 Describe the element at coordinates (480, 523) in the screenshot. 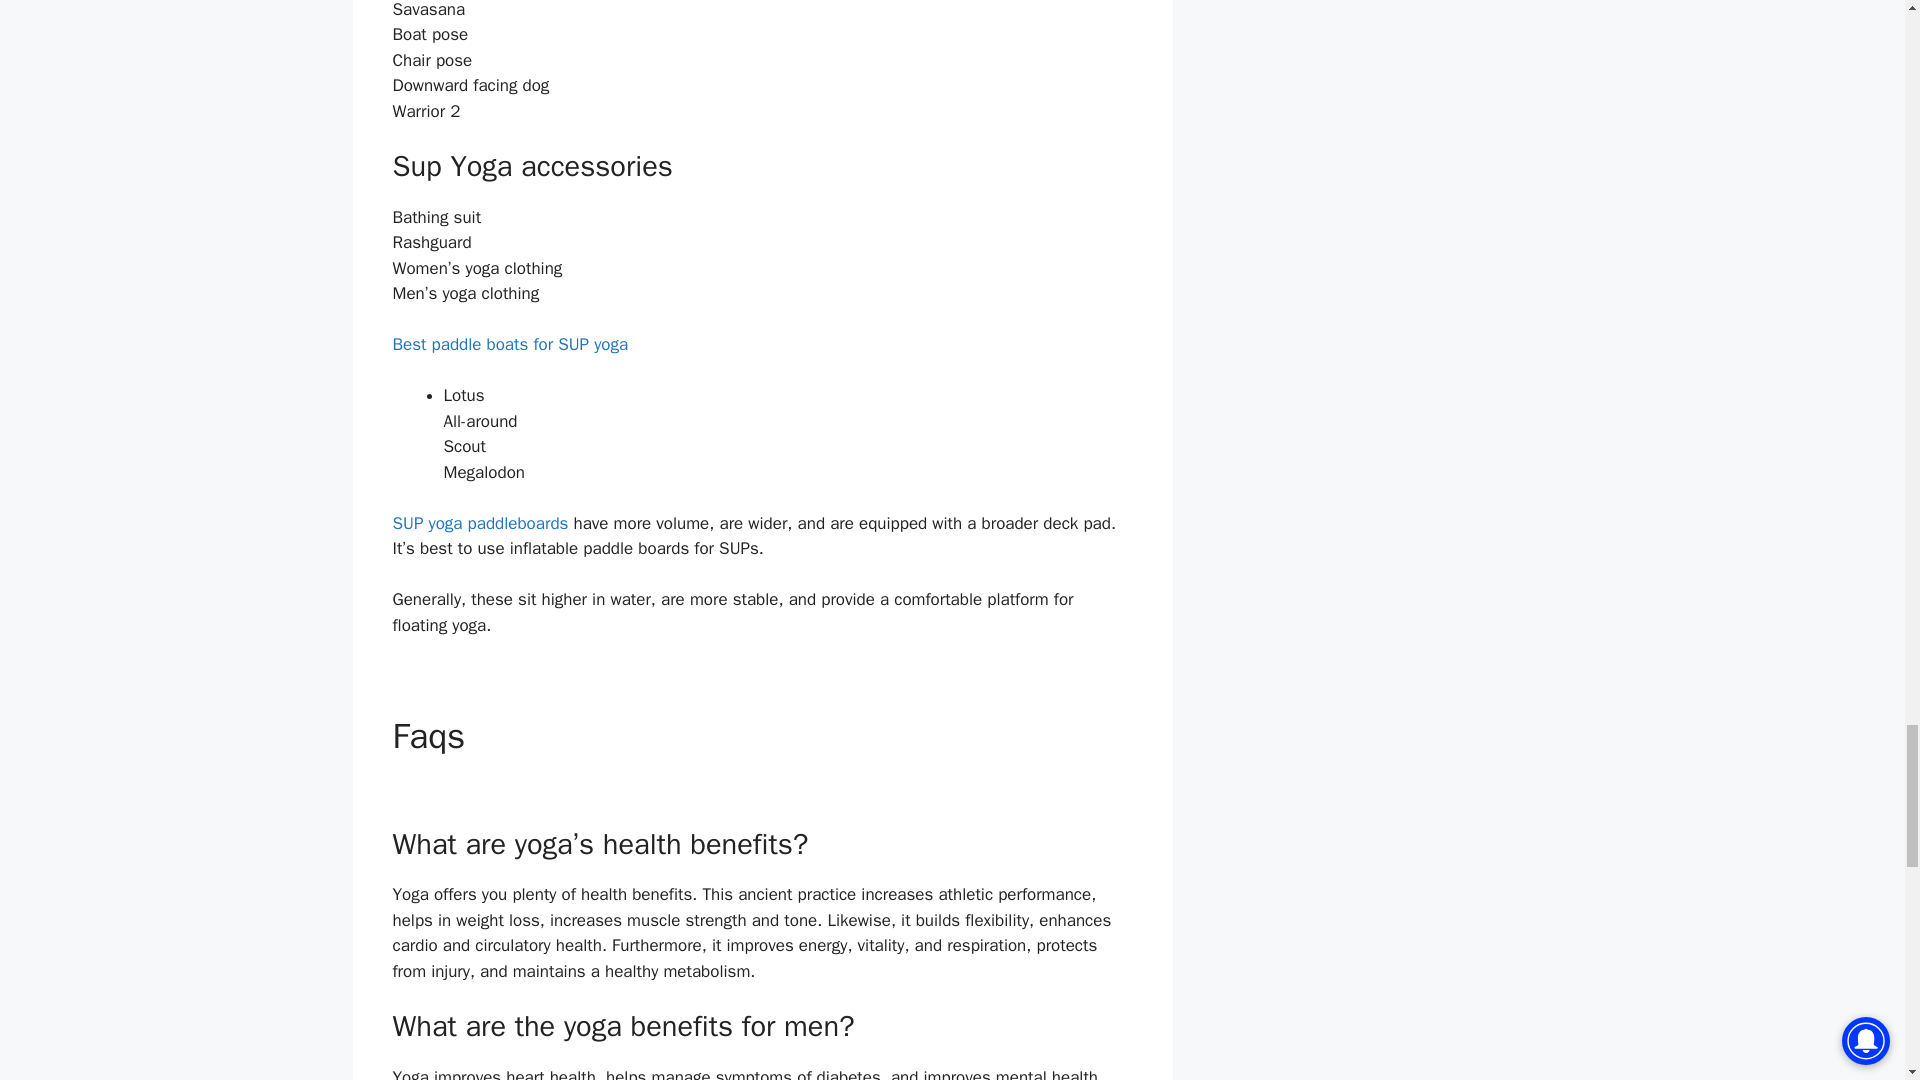

I see `SUP yoga paddleboards` at that location.